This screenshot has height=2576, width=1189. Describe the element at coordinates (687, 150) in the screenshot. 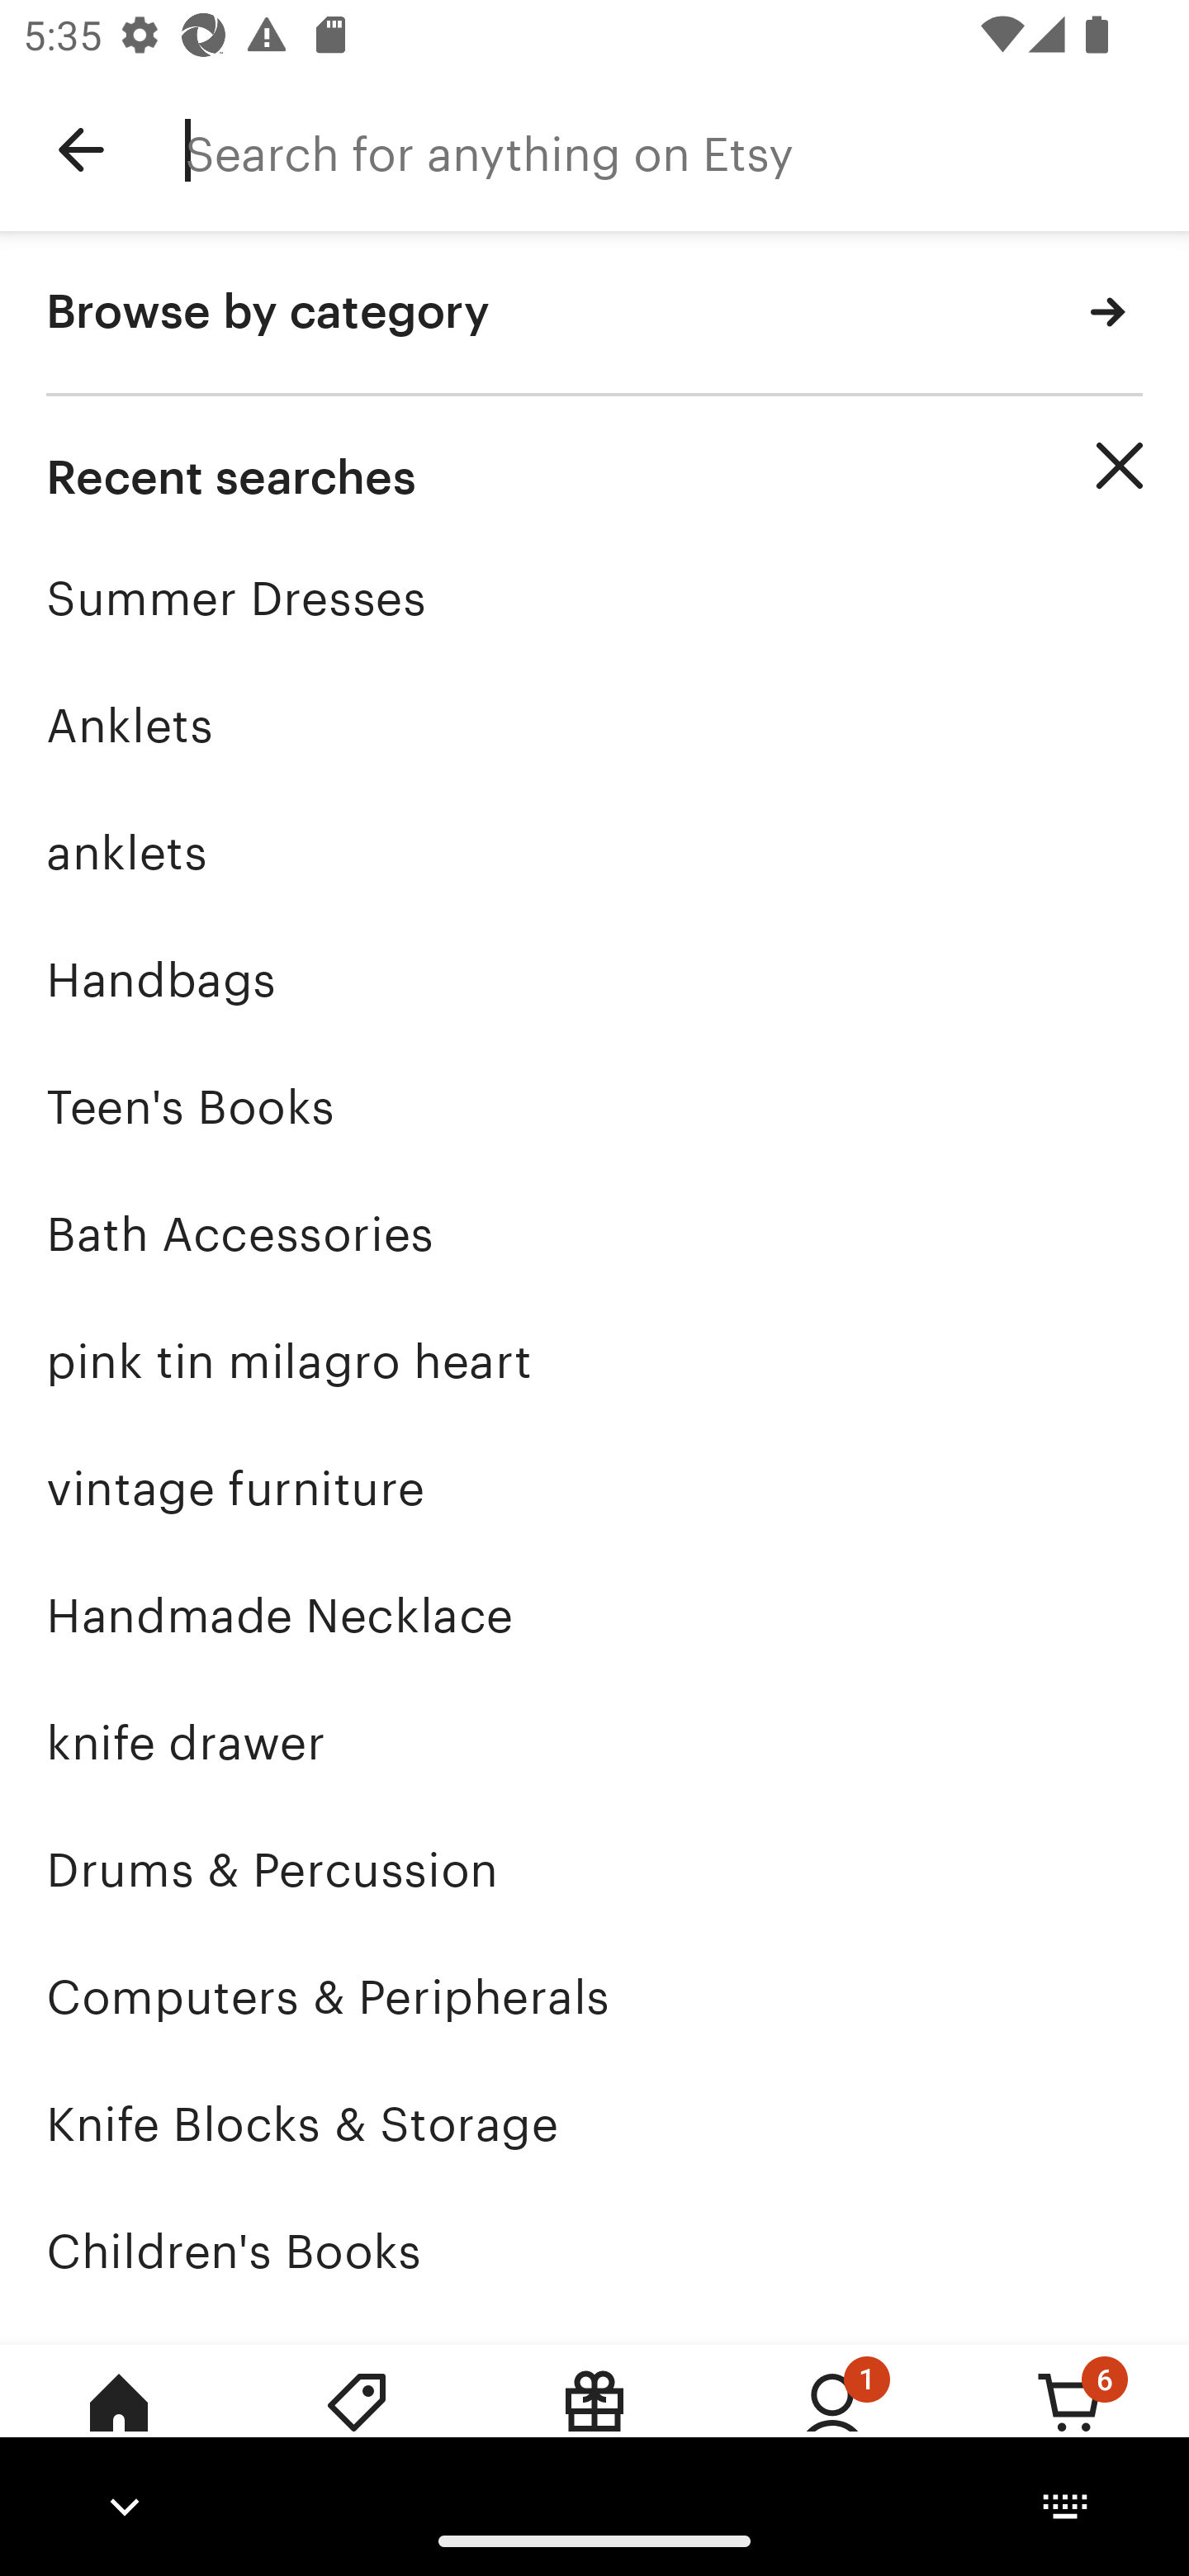

I see `Search for anything on Etsy` at that location.